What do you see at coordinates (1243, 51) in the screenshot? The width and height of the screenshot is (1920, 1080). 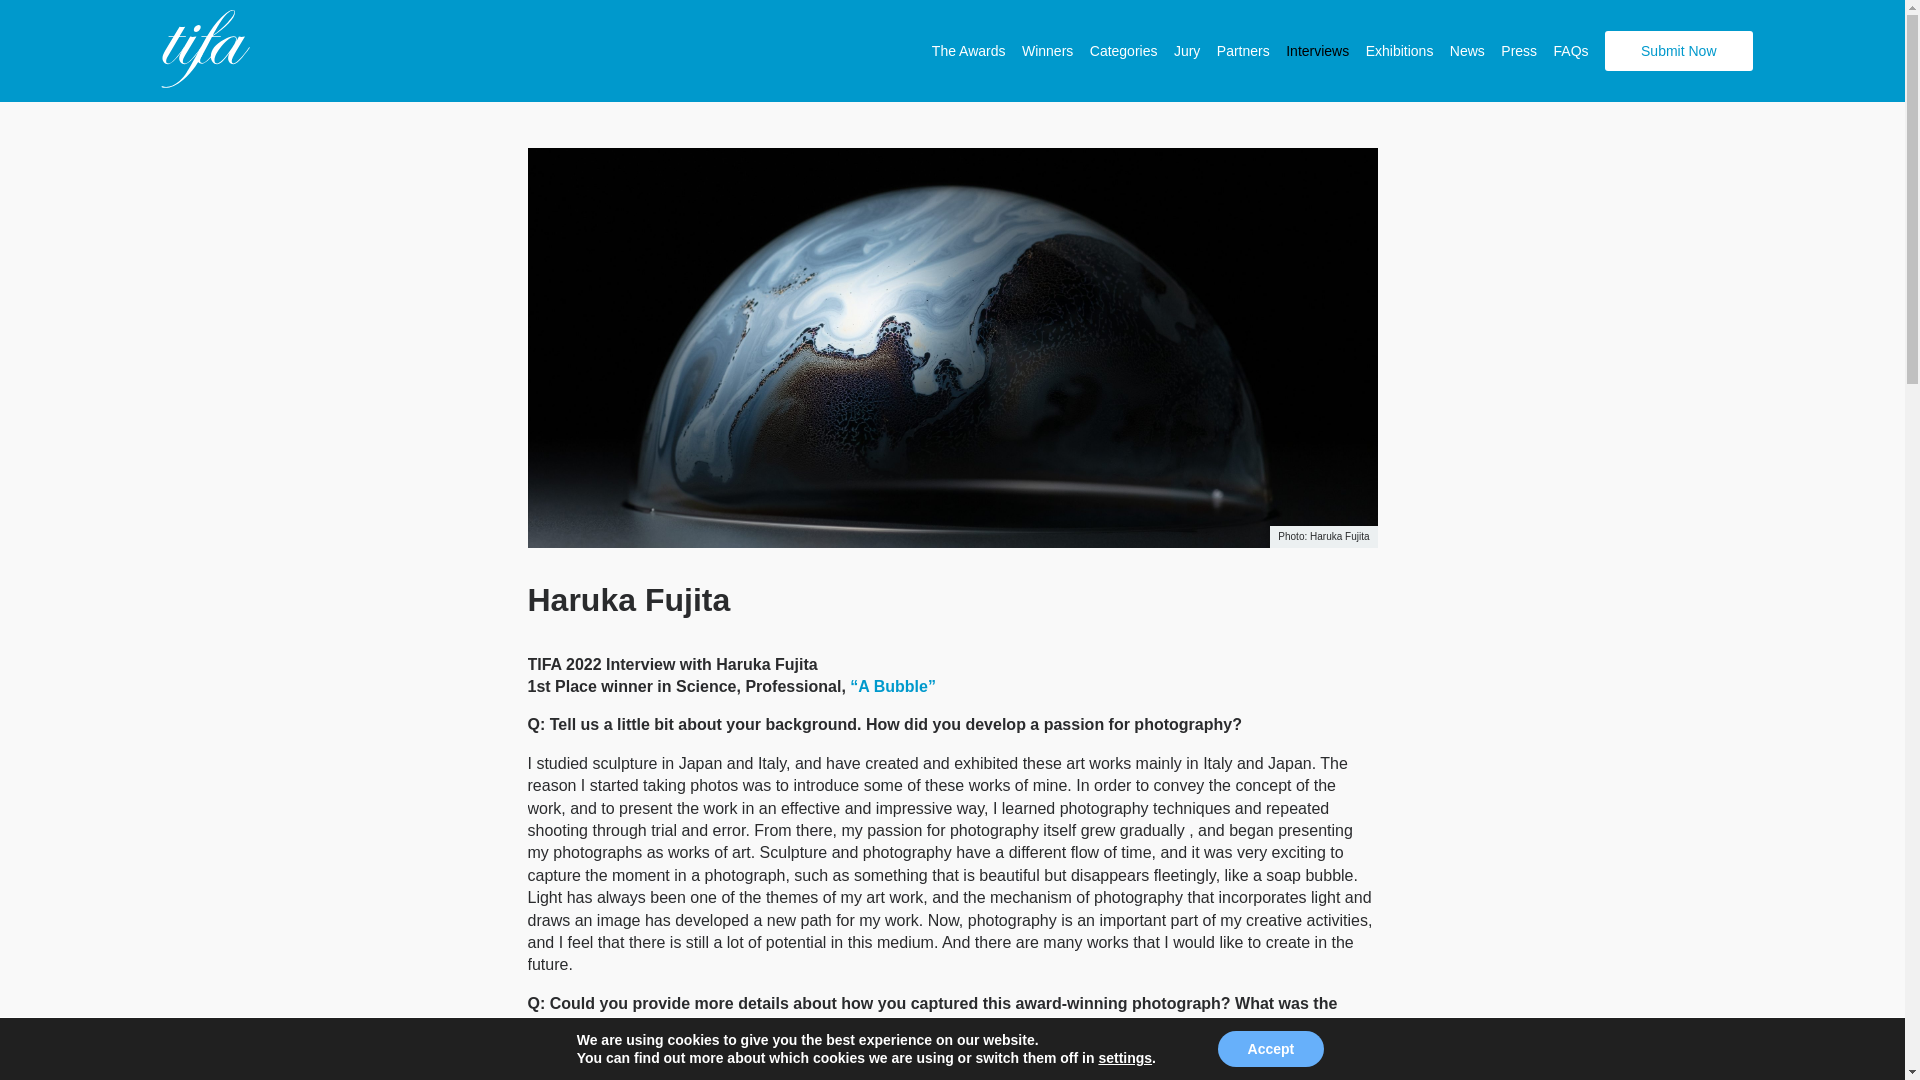 I see `Partners` at bounding box center [1243, 51].